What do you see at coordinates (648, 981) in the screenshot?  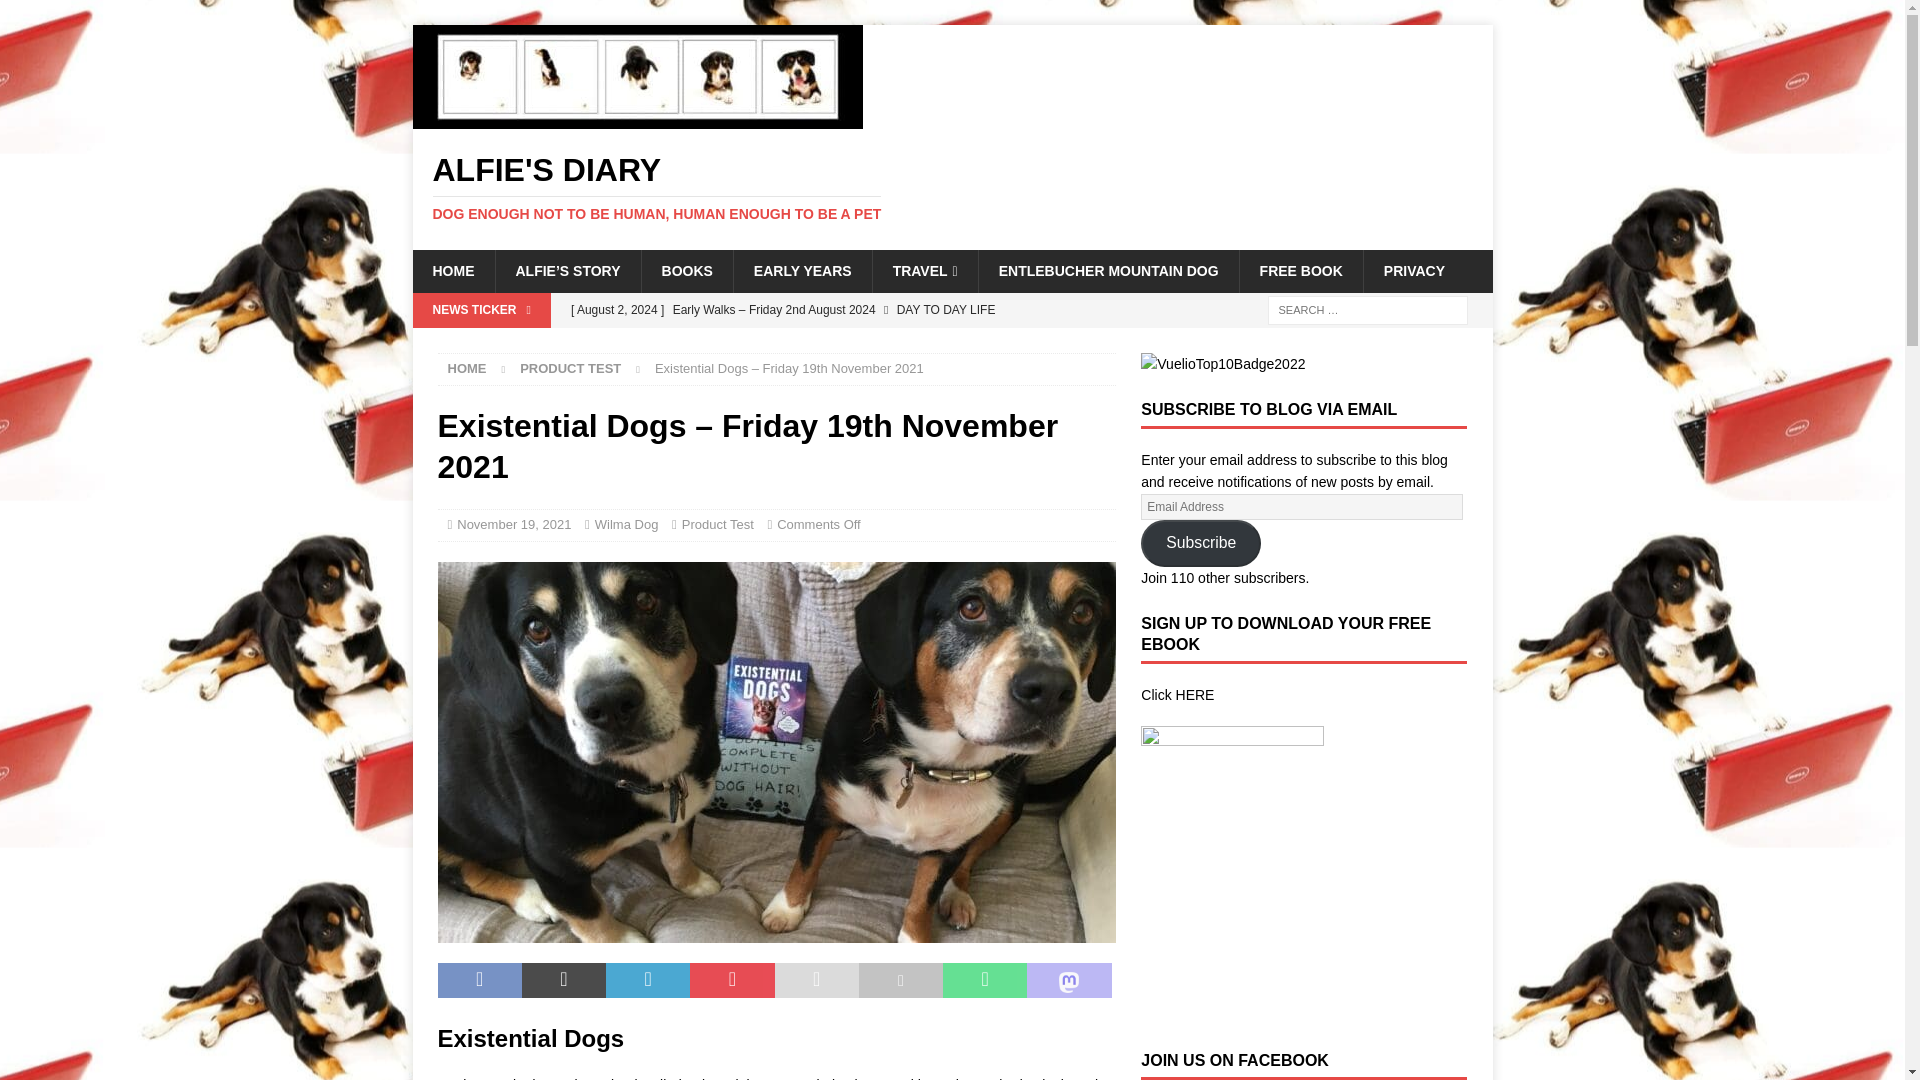 I see `Share on LinkedIn` at bounding box center [648, 981].